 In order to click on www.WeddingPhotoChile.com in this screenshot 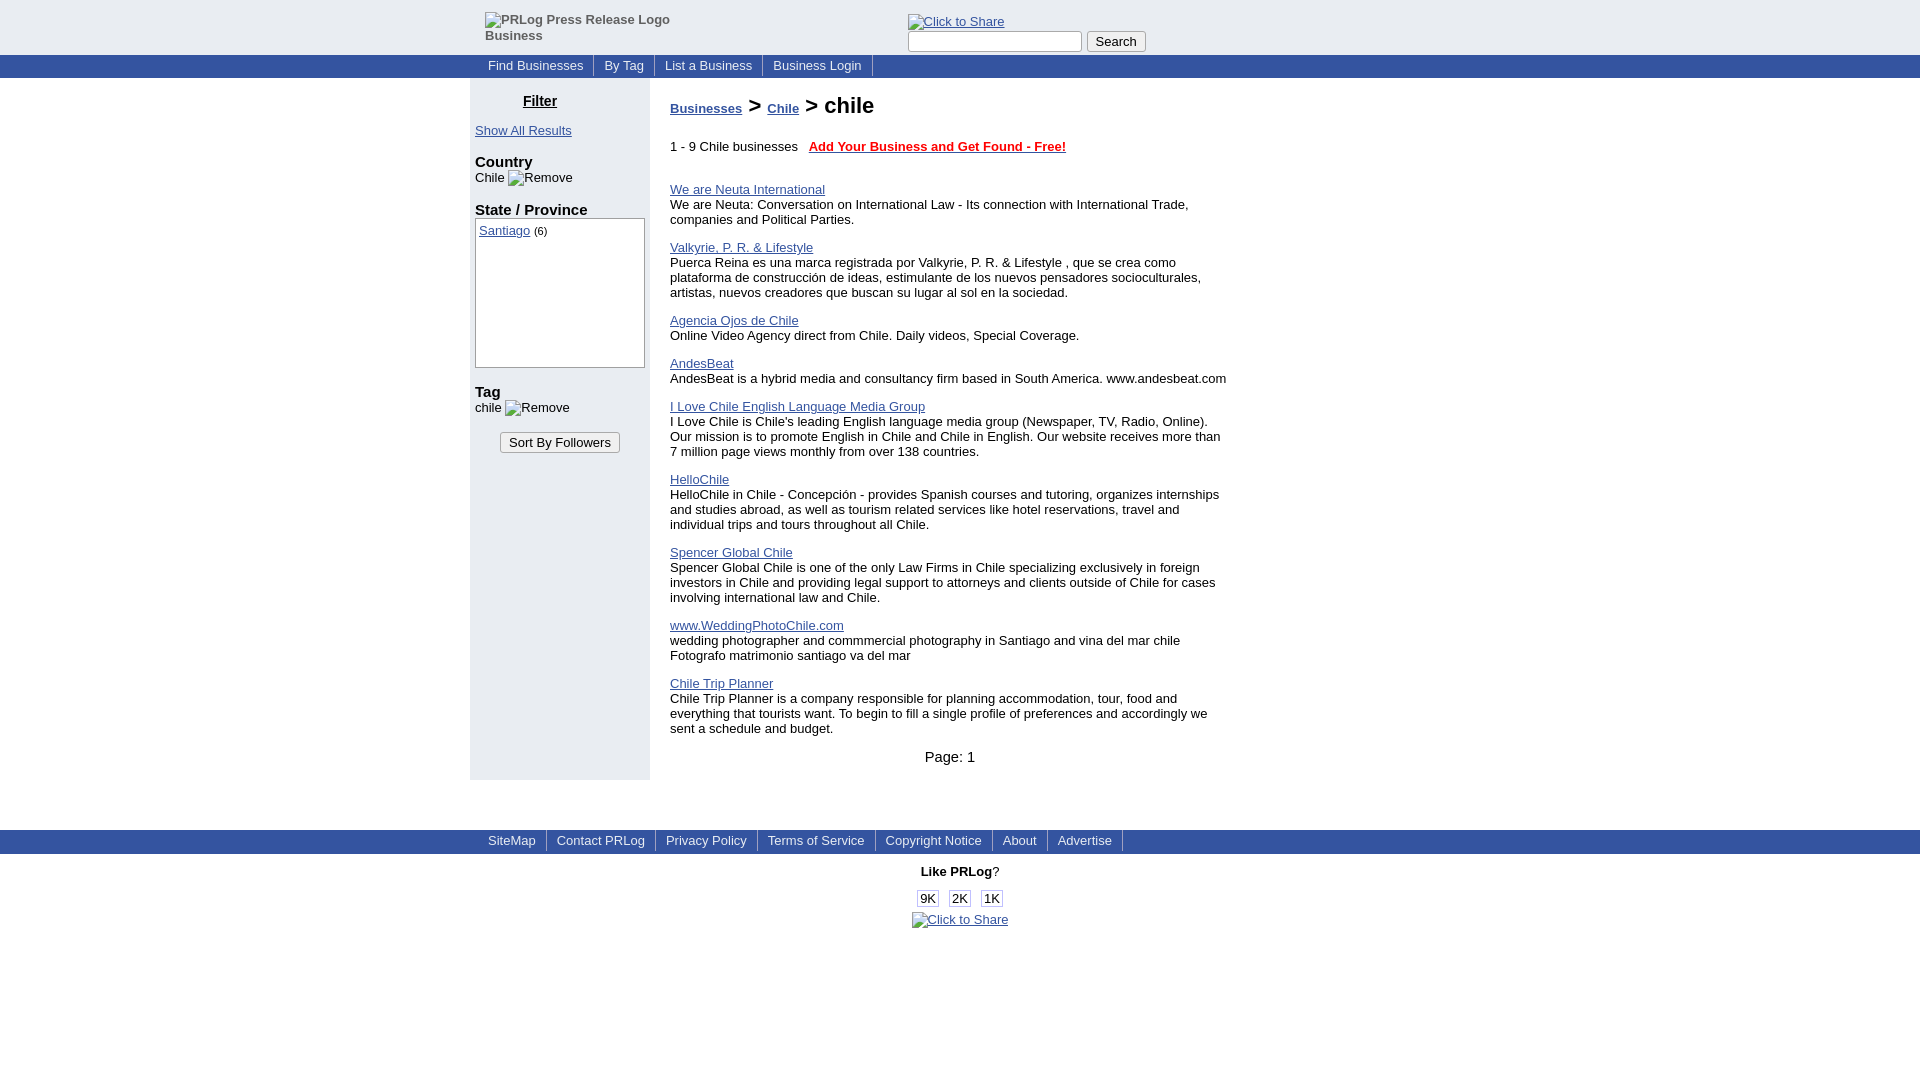, I will do `click(757, 624)`.